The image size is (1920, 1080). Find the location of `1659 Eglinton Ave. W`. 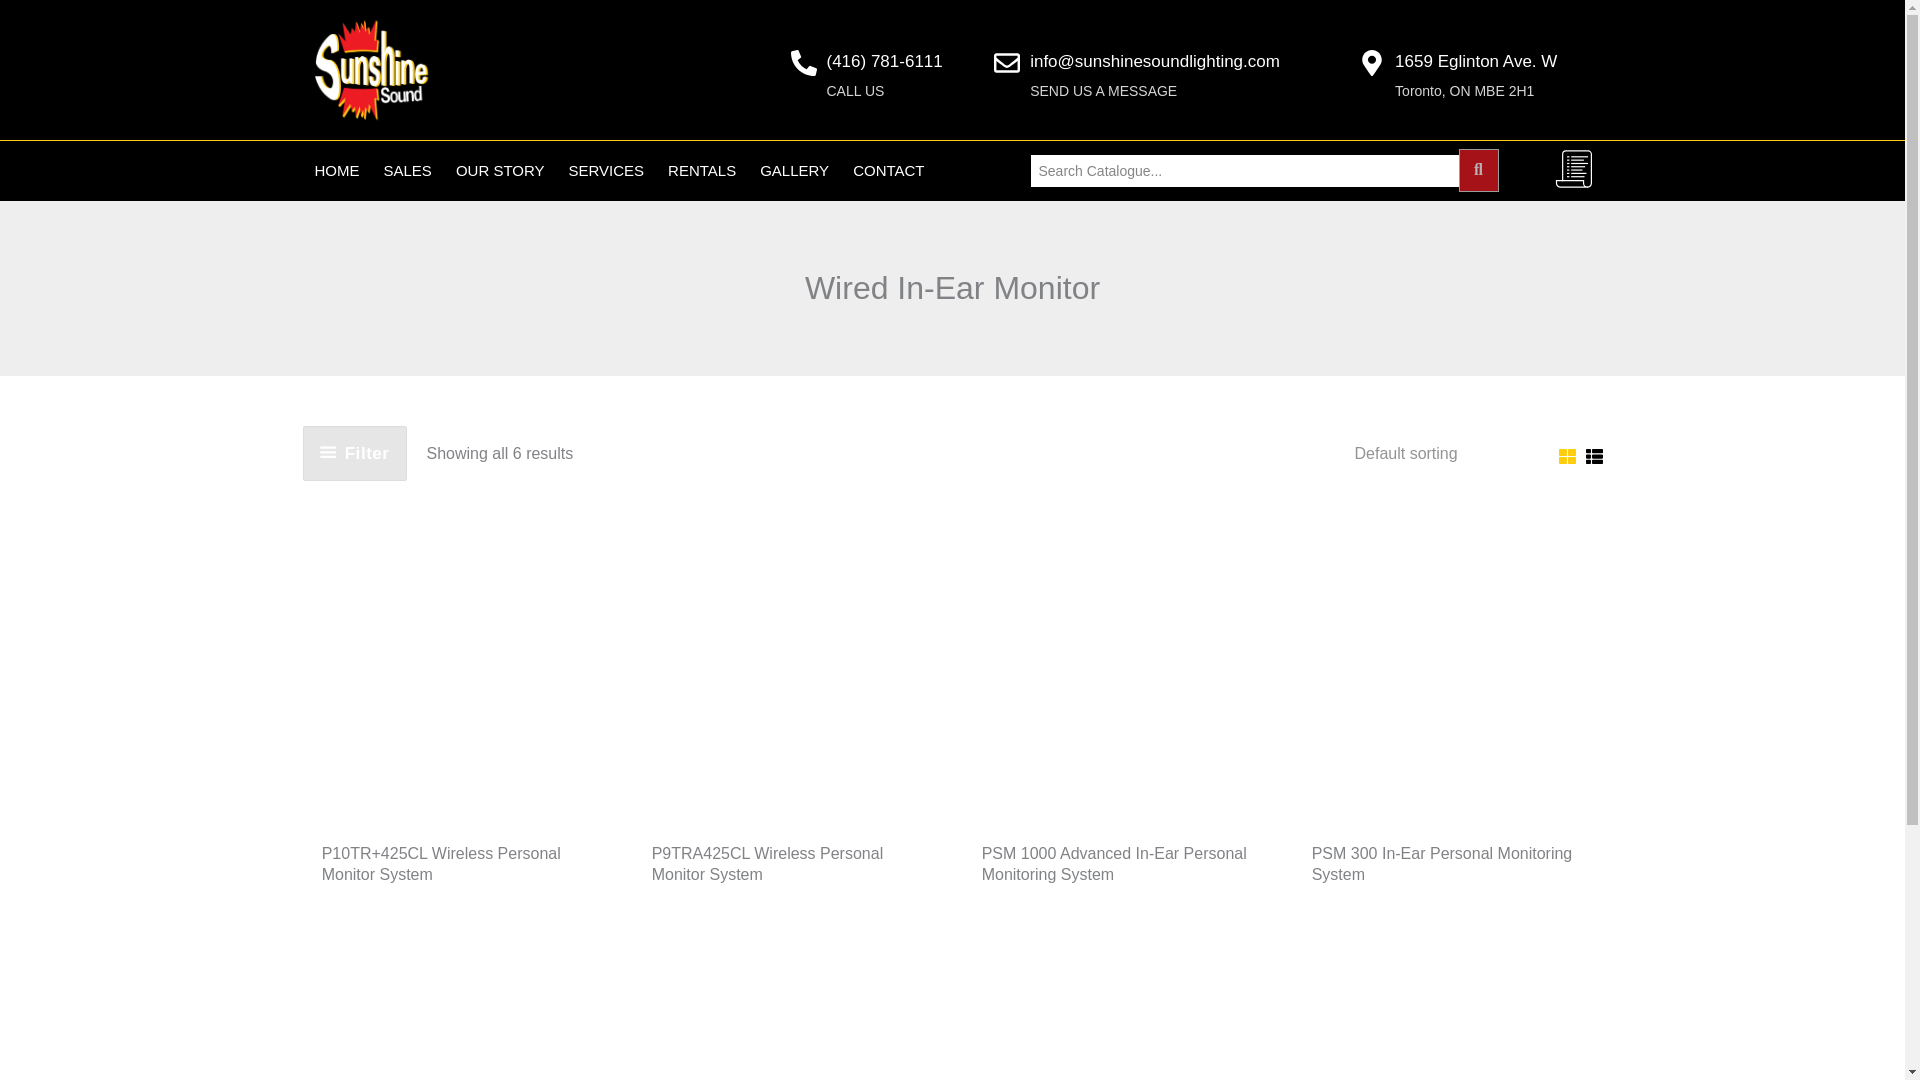

1659 Eglinton Ave. W is located at coordinates (1476, 61).